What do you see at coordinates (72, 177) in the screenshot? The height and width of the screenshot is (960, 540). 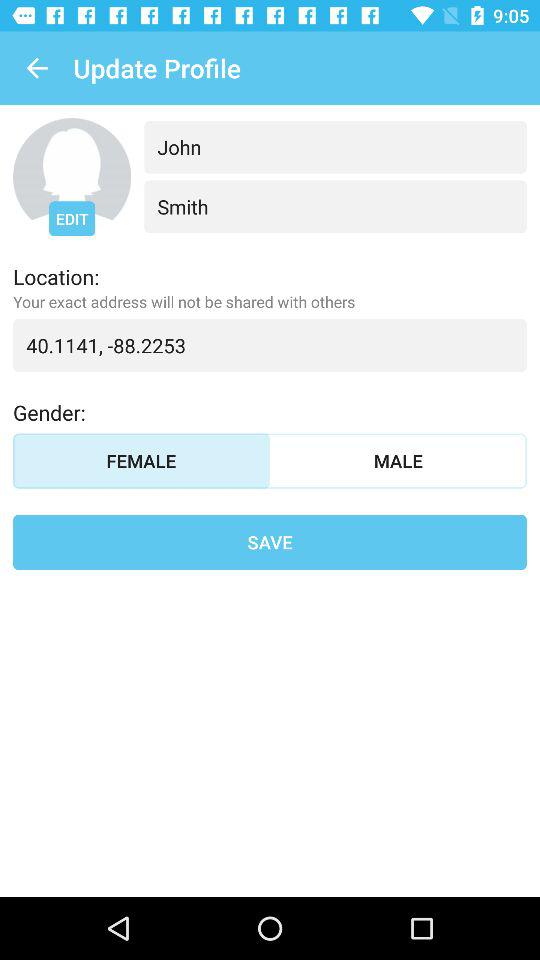 I see `edit profile image` at bounding box center [72, 177].